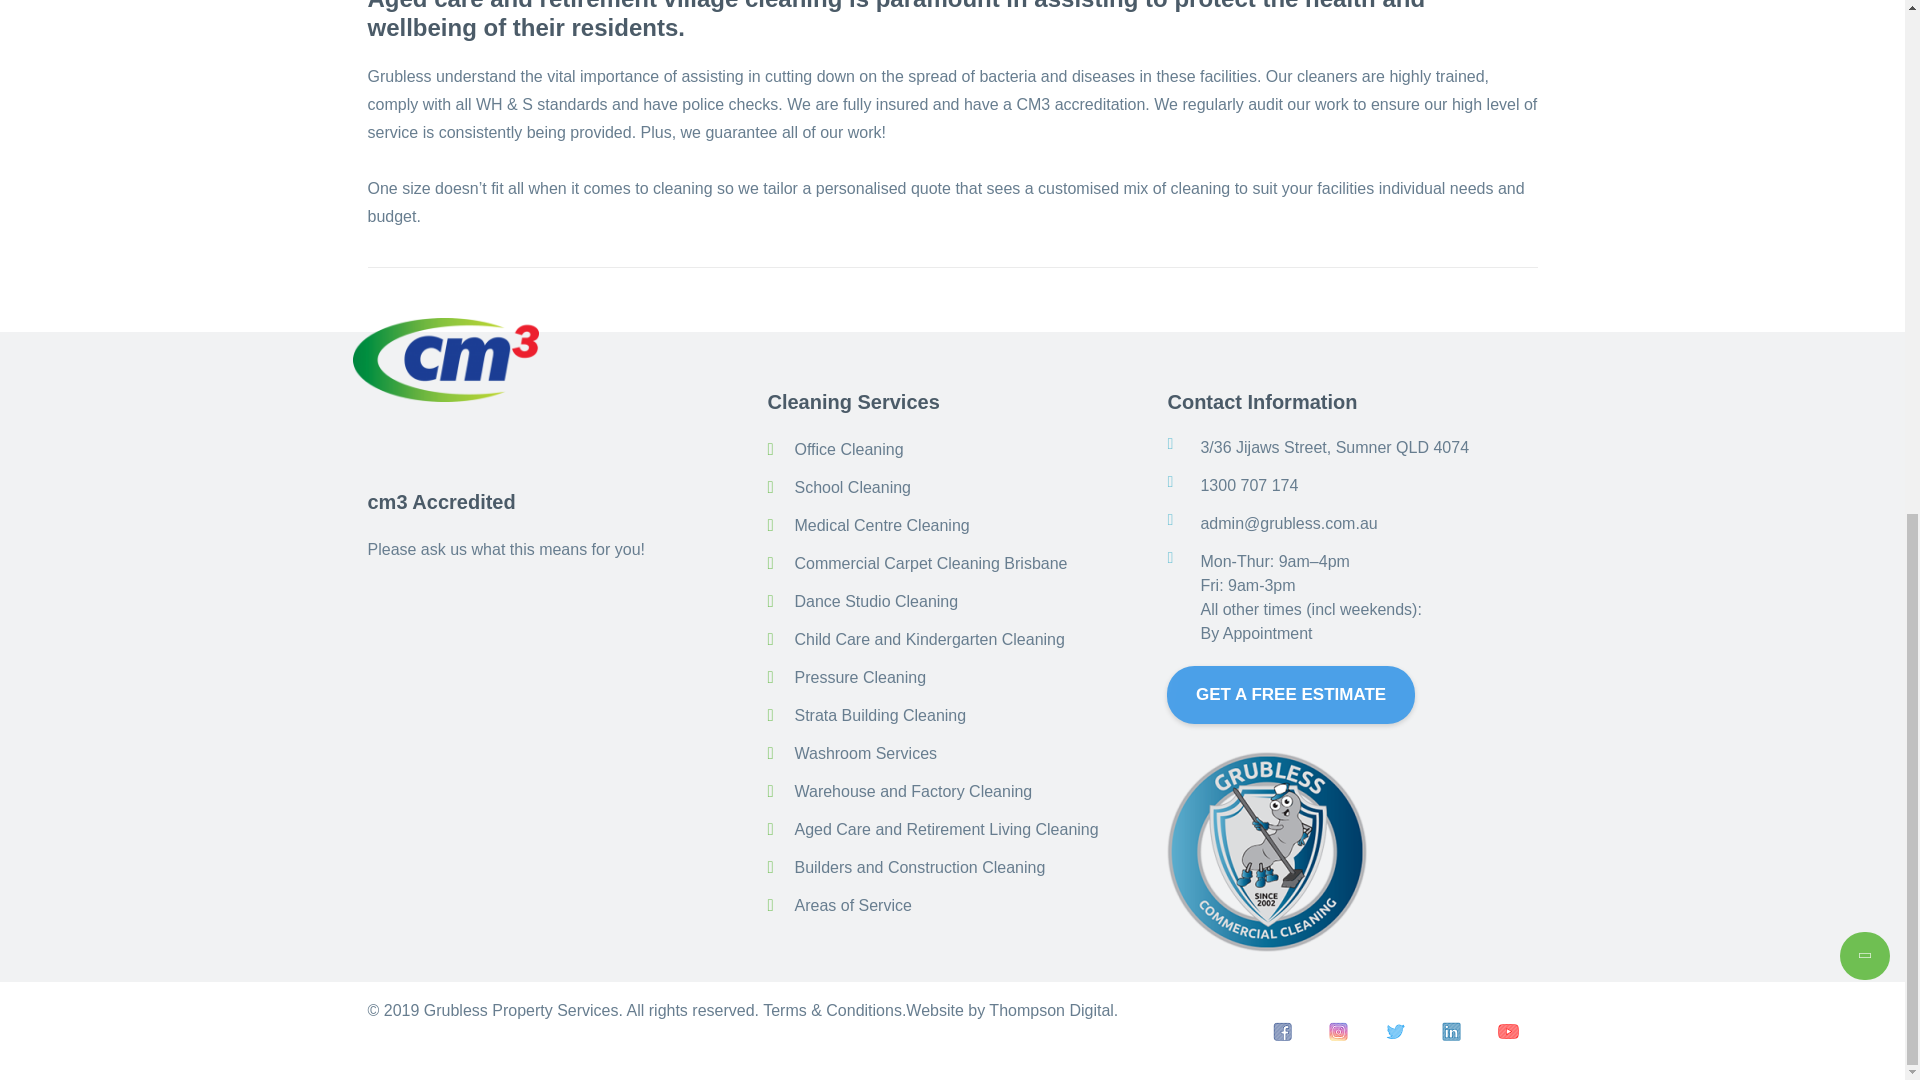 The height and width of the screenshot is (1080, 1920). I want to click on School Cleaning, so click(852, 487).